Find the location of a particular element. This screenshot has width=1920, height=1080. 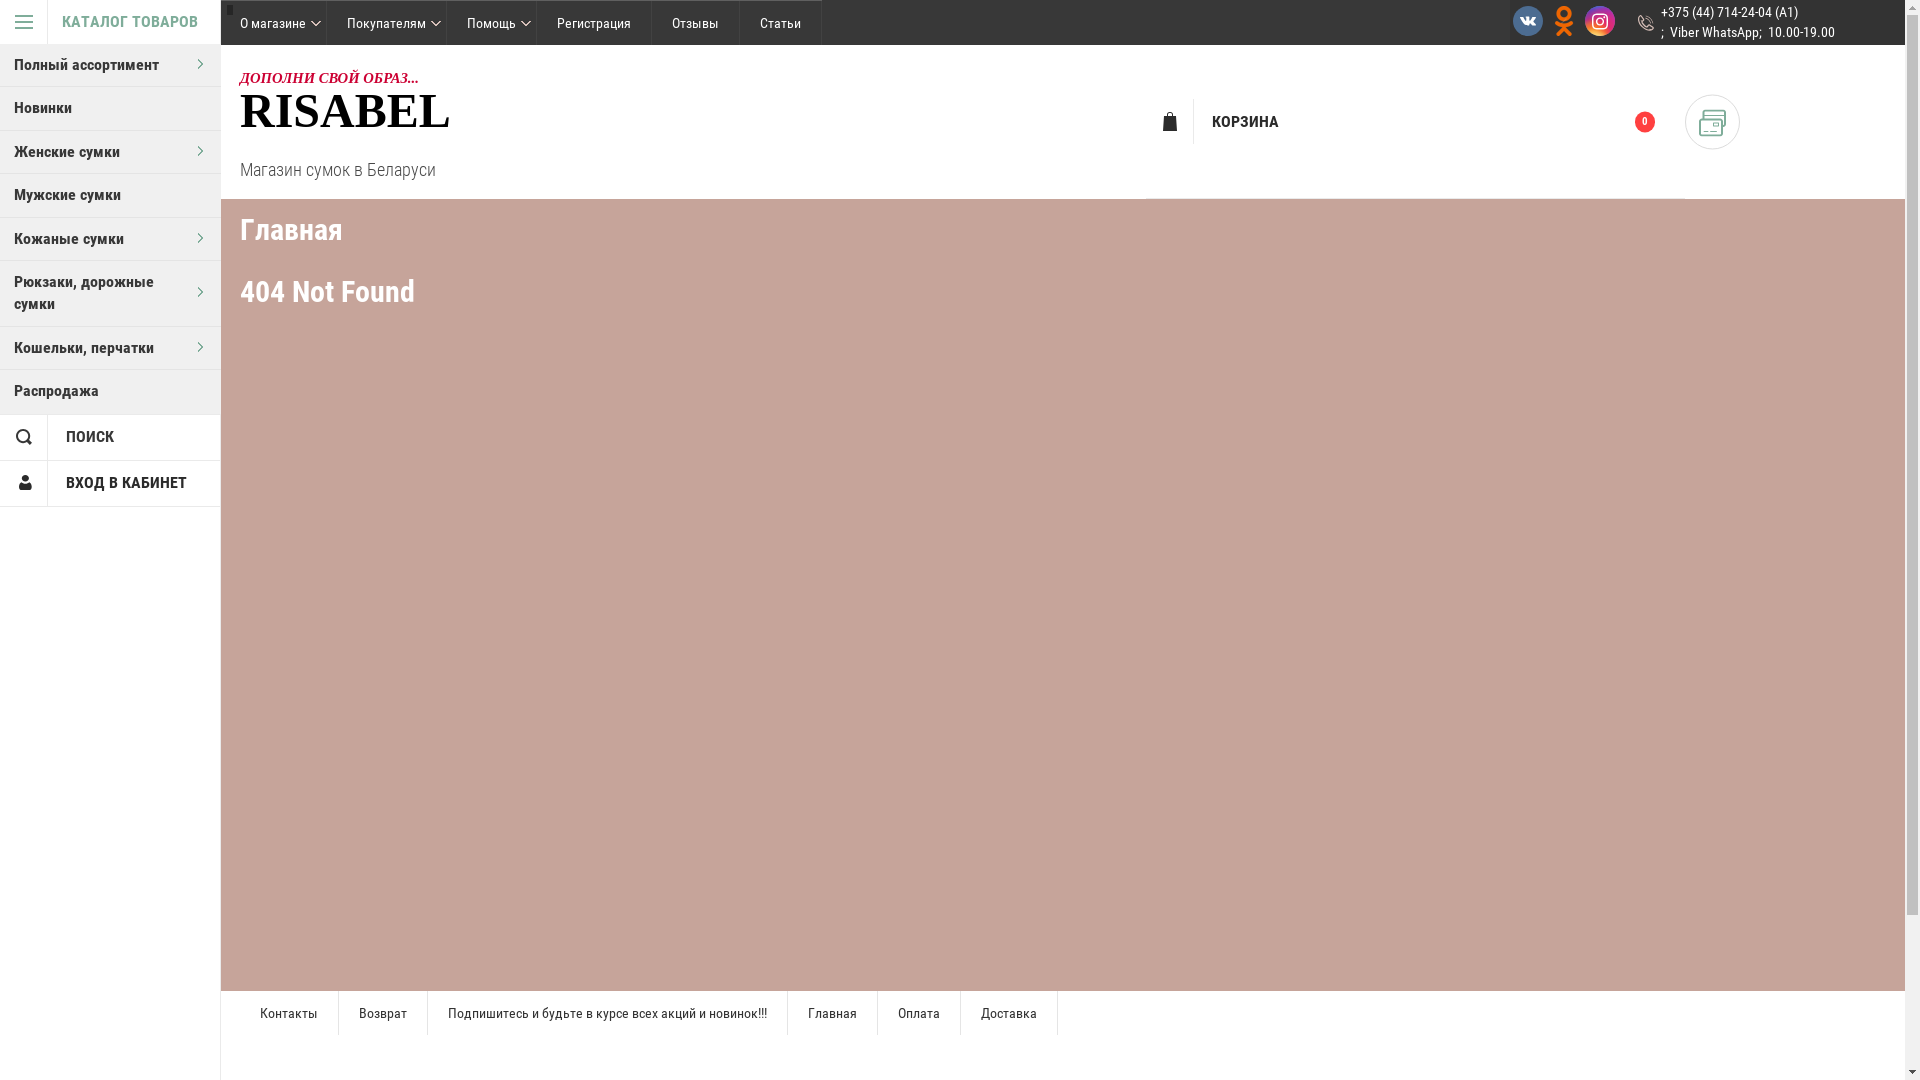

Viber WhatsApp is located at coordinates (1714, 32).